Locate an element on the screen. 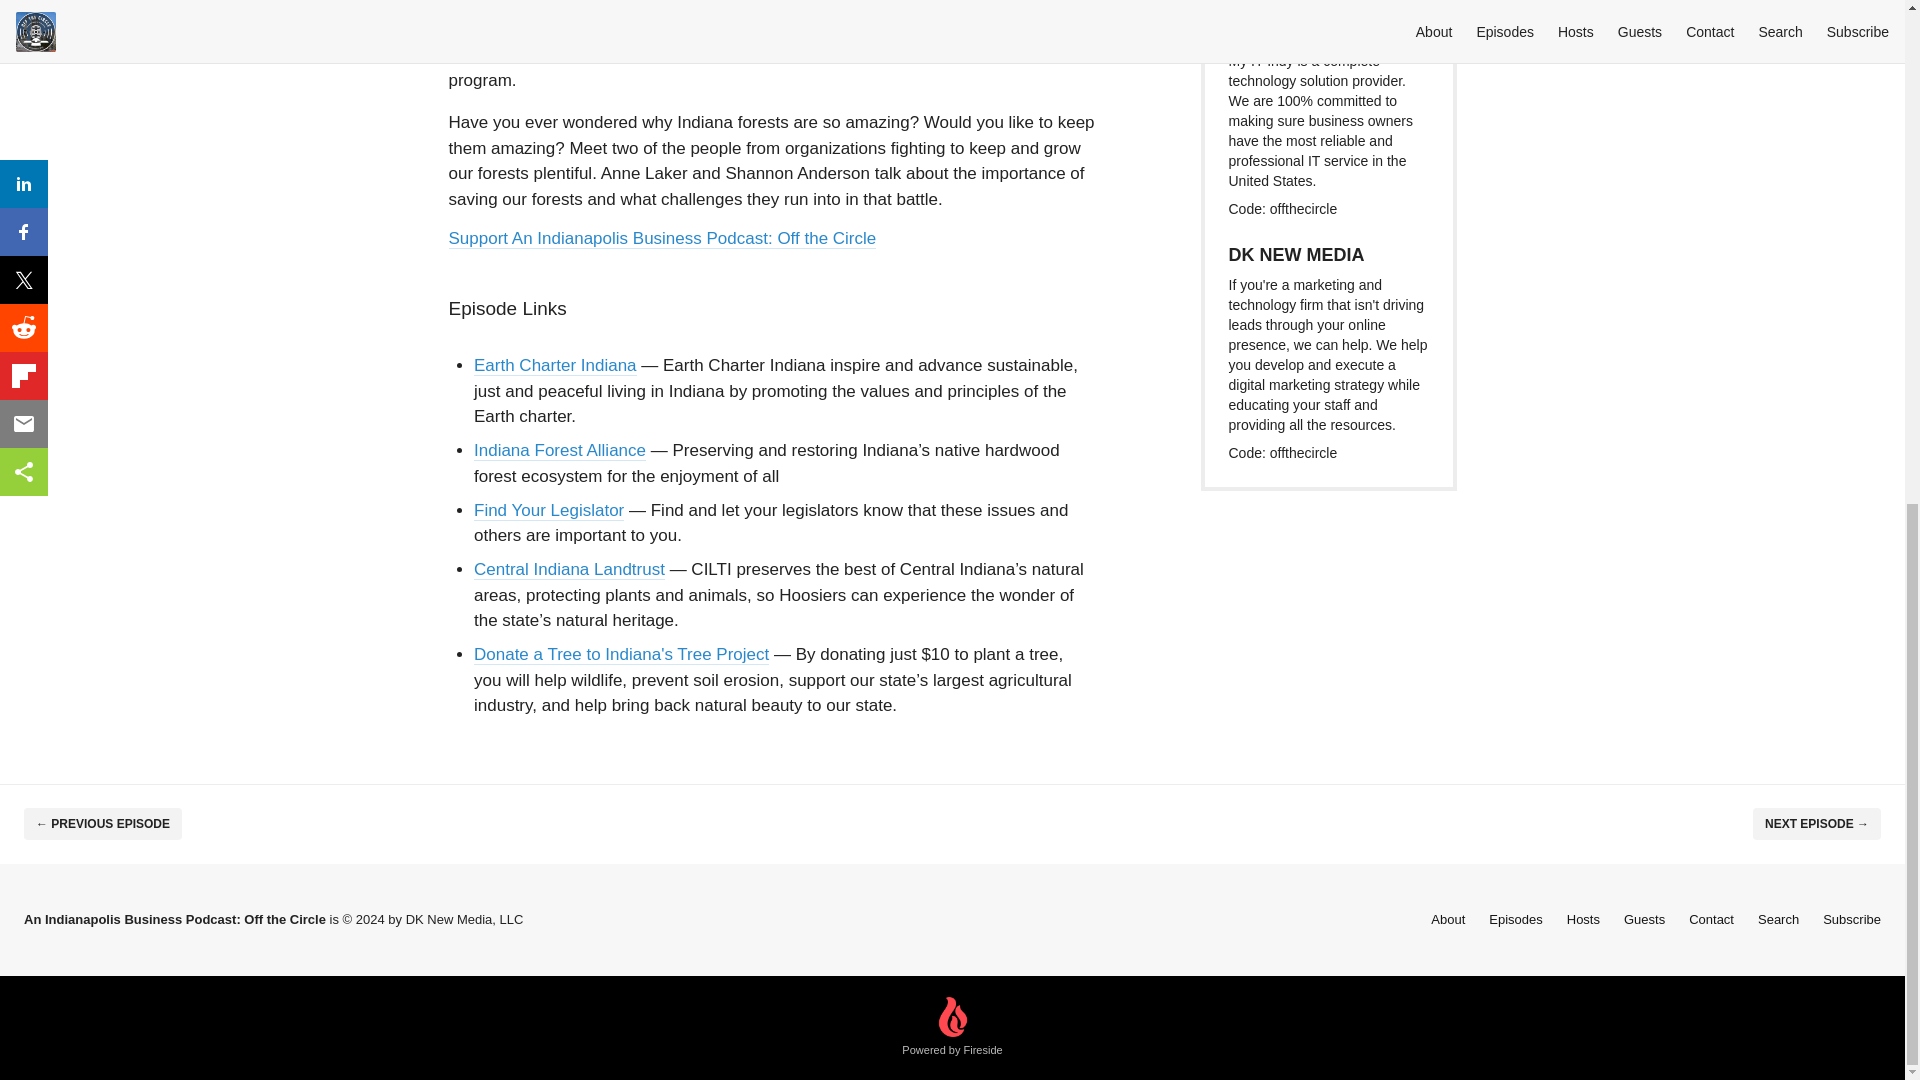 The height and width of the screenshot is (1080, 1920). Central Indiana Landtrust is located at coordinates (569, 569).